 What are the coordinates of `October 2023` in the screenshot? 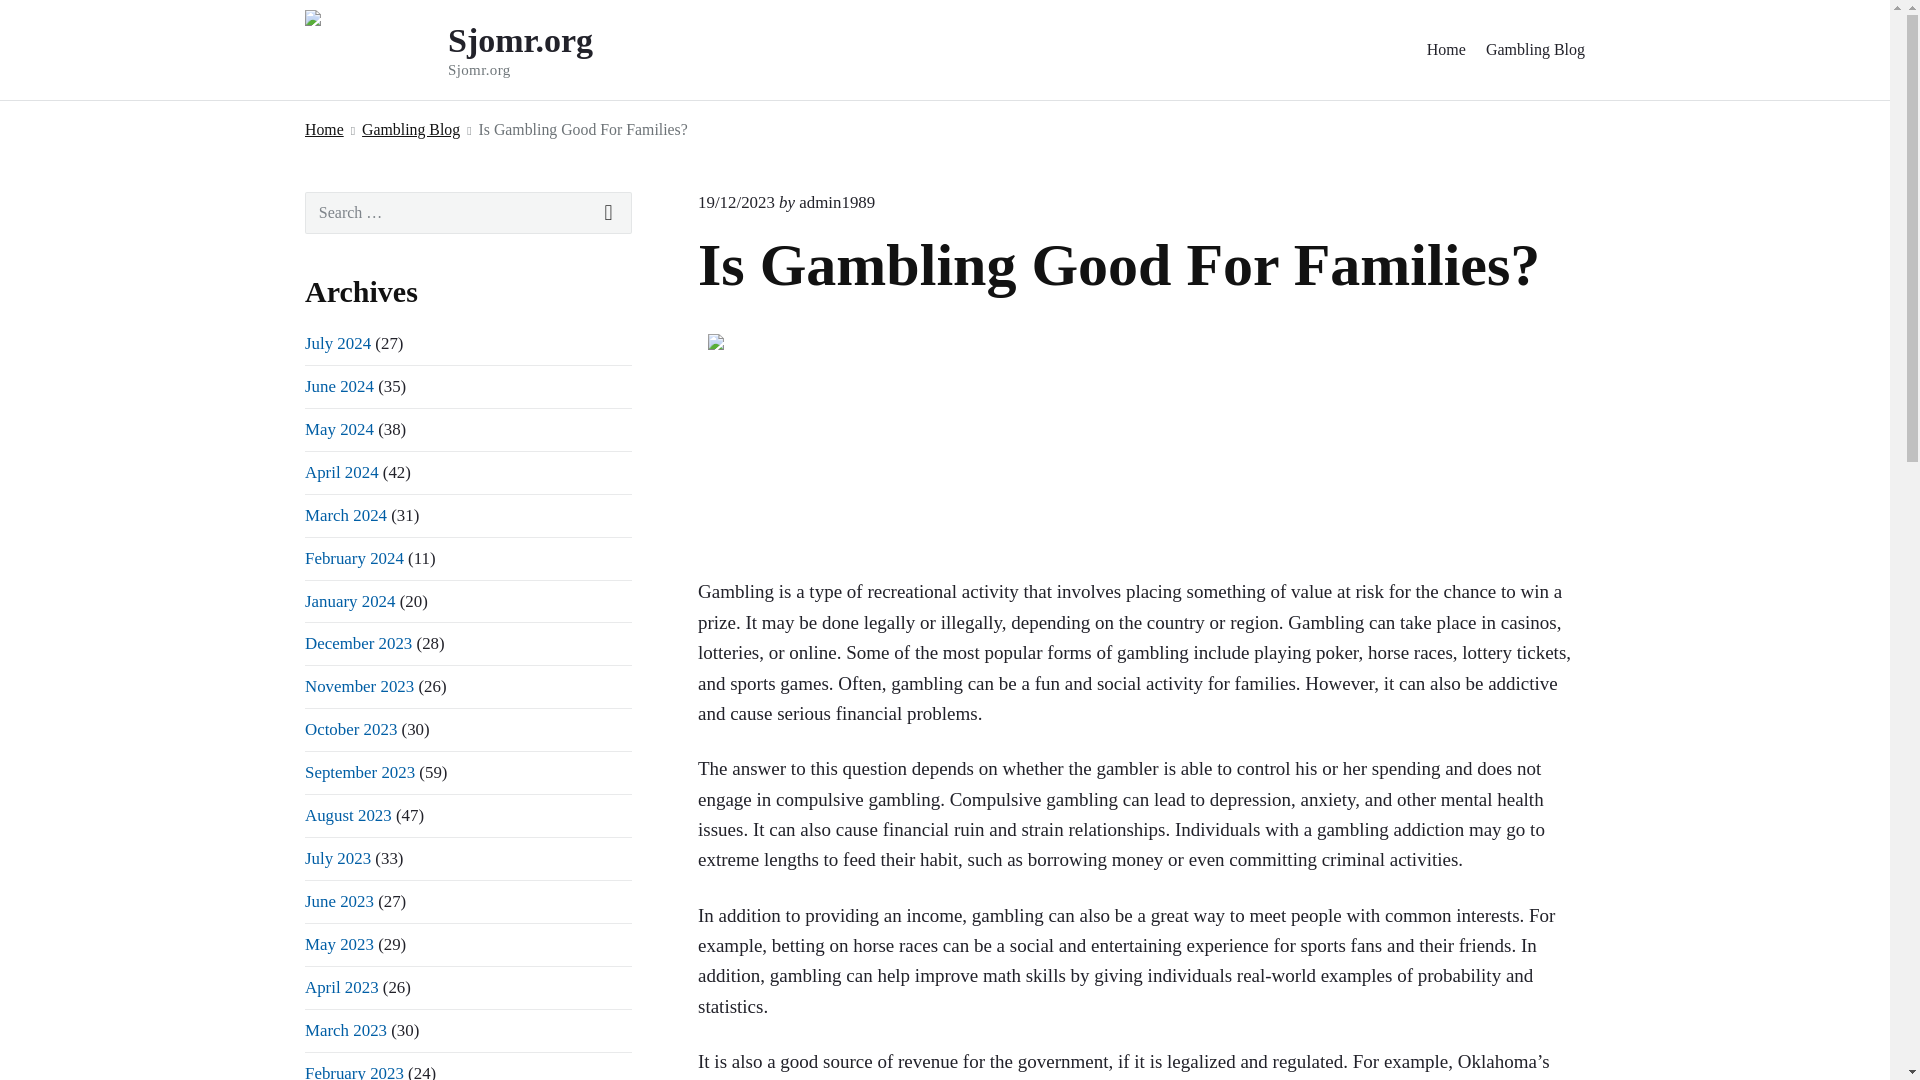 It's located at (351, 729).